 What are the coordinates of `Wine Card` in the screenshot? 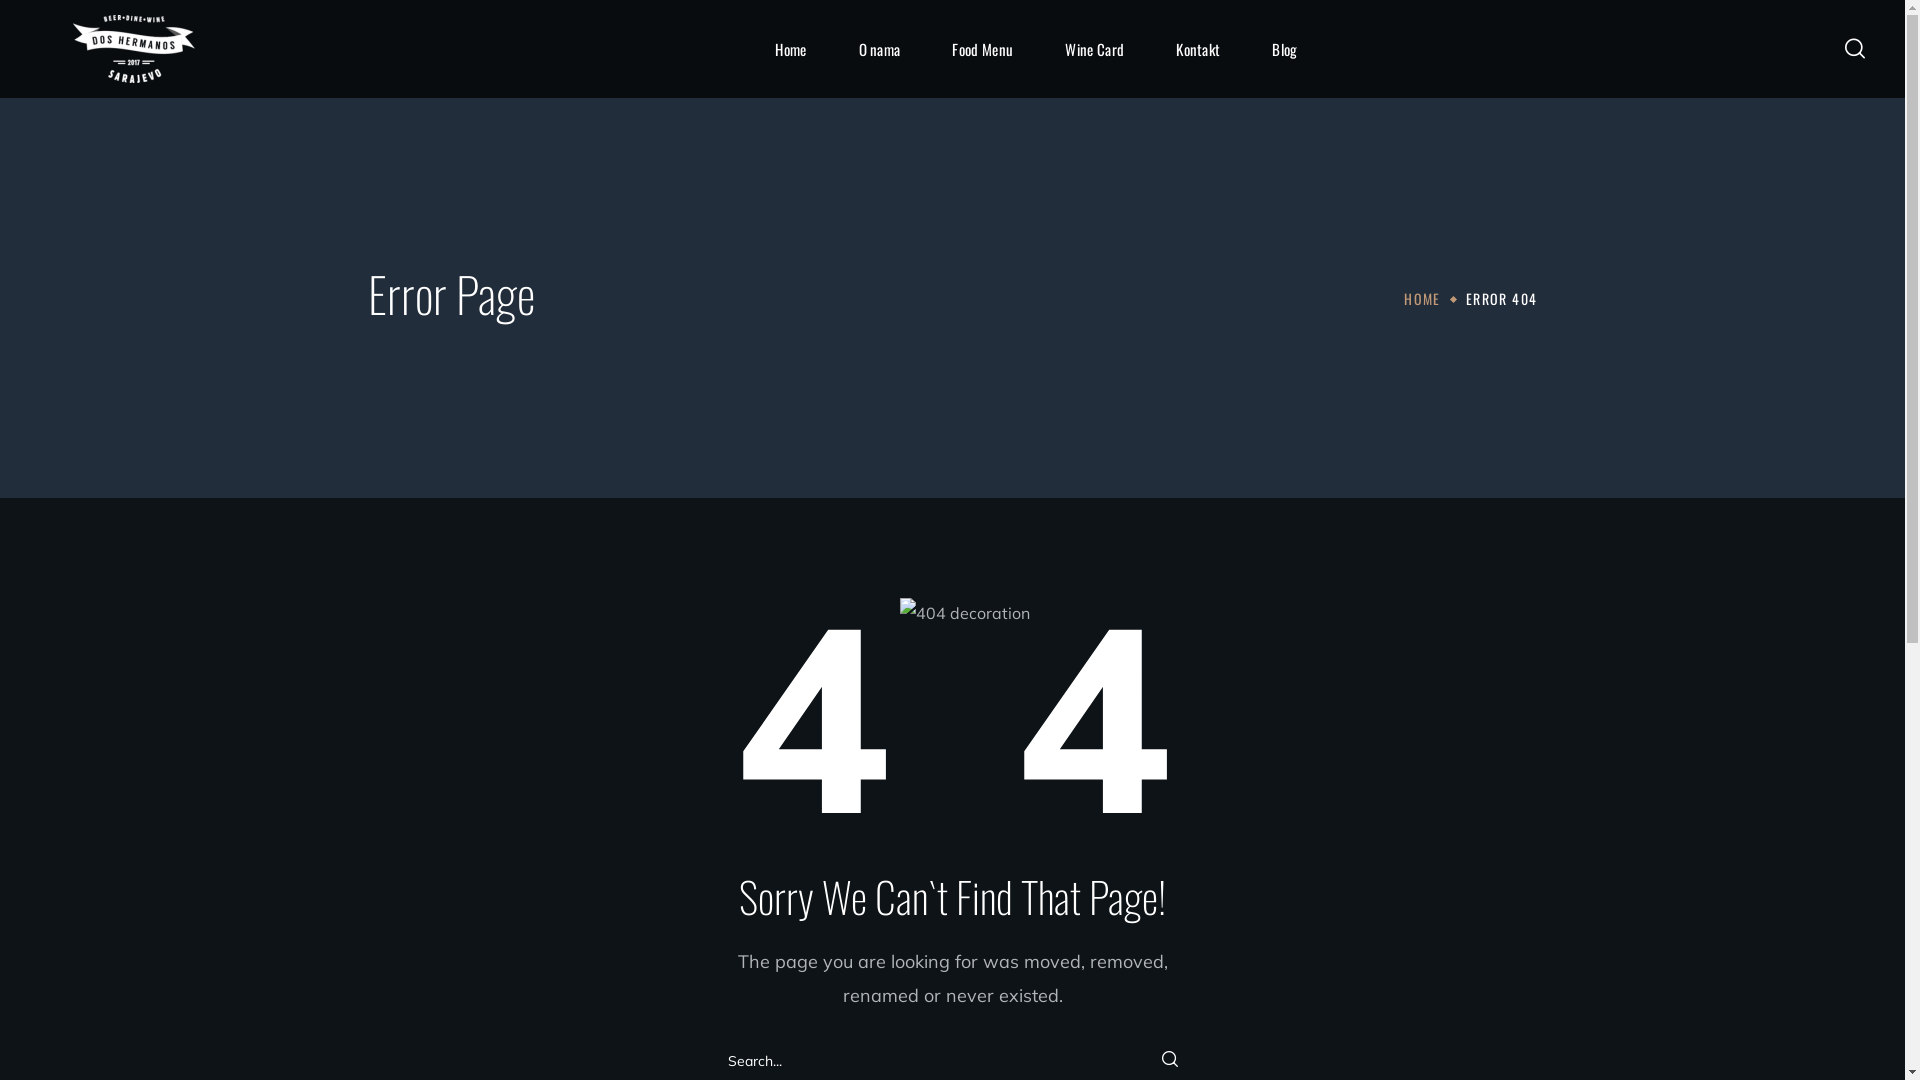 It's located at (1094, 49).